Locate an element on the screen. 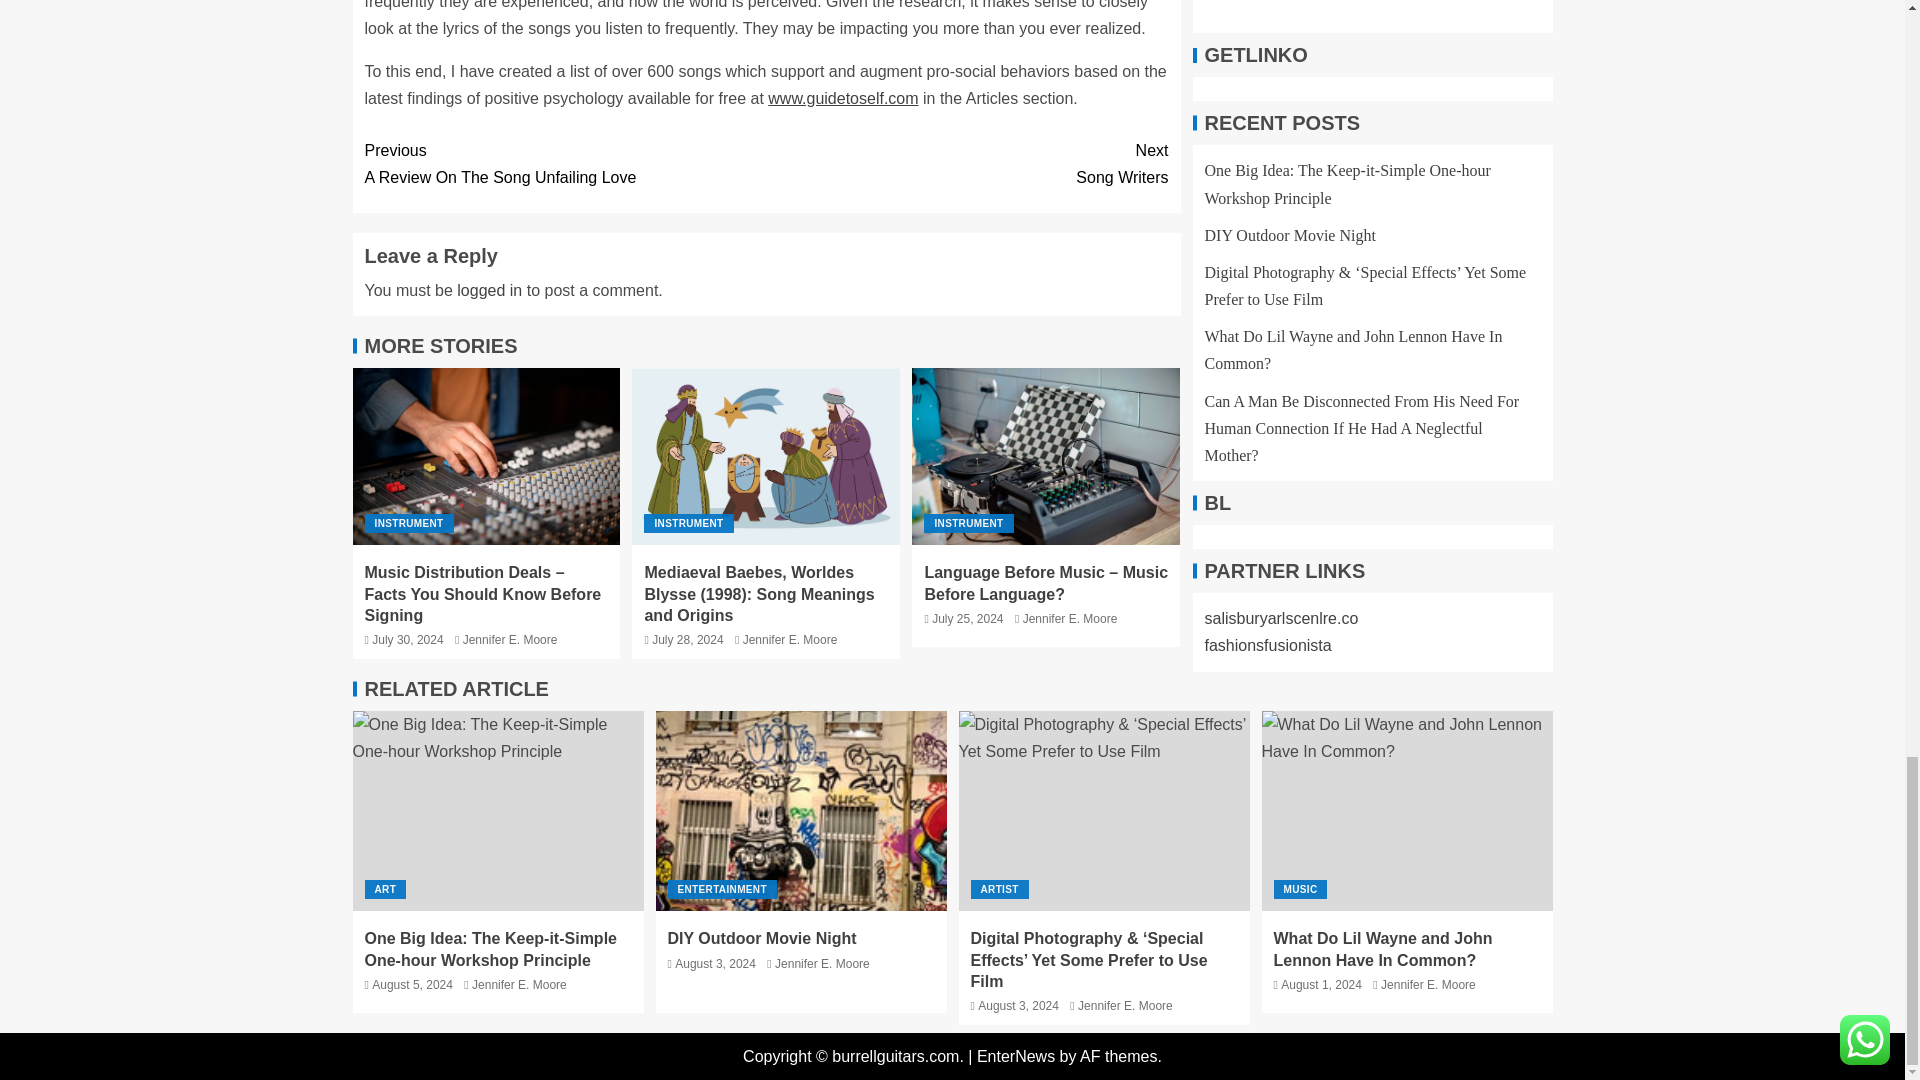 Image resolution: width=1920 pixels, height=1080 pixels. Jennifer E. Moore is located at coordinates (790, 639).